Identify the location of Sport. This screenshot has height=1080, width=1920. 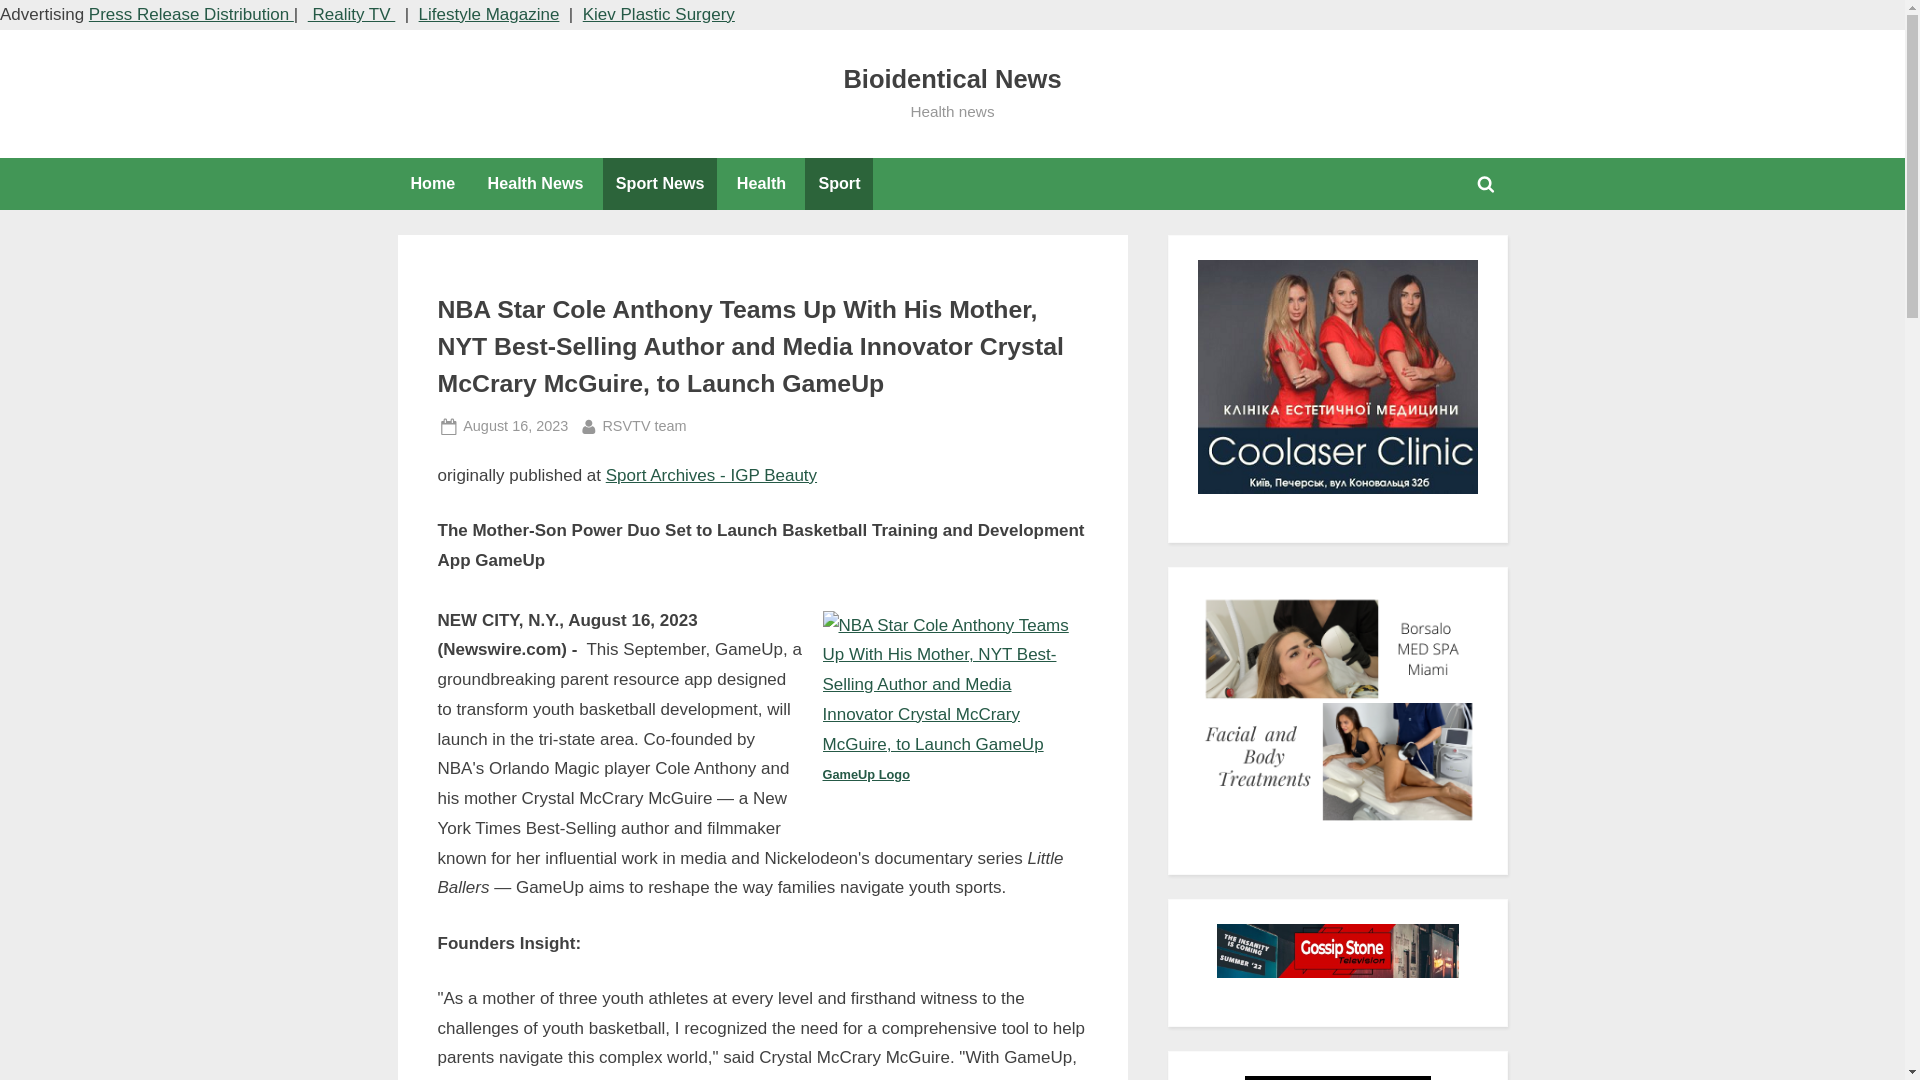
(838, 183).